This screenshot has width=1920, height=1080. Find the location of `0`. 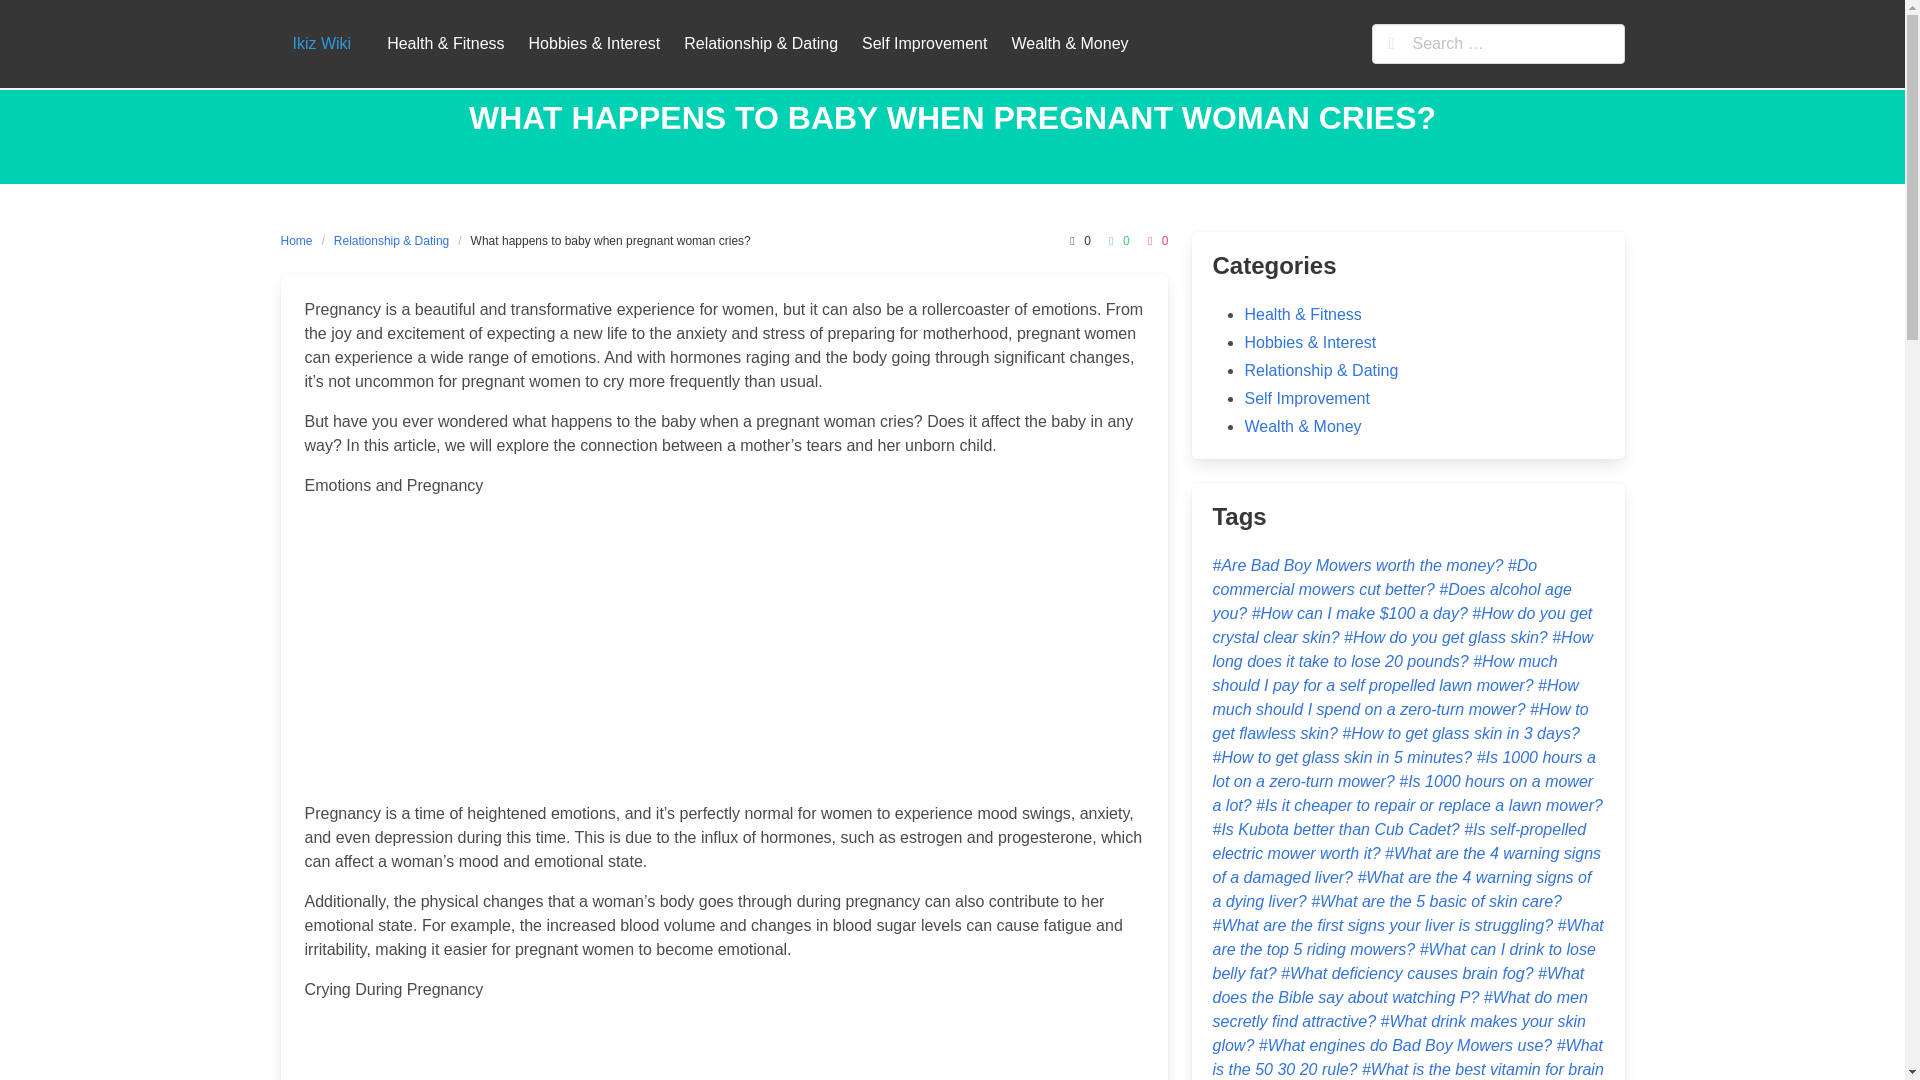

0 is located at coordinates (1156, 240).